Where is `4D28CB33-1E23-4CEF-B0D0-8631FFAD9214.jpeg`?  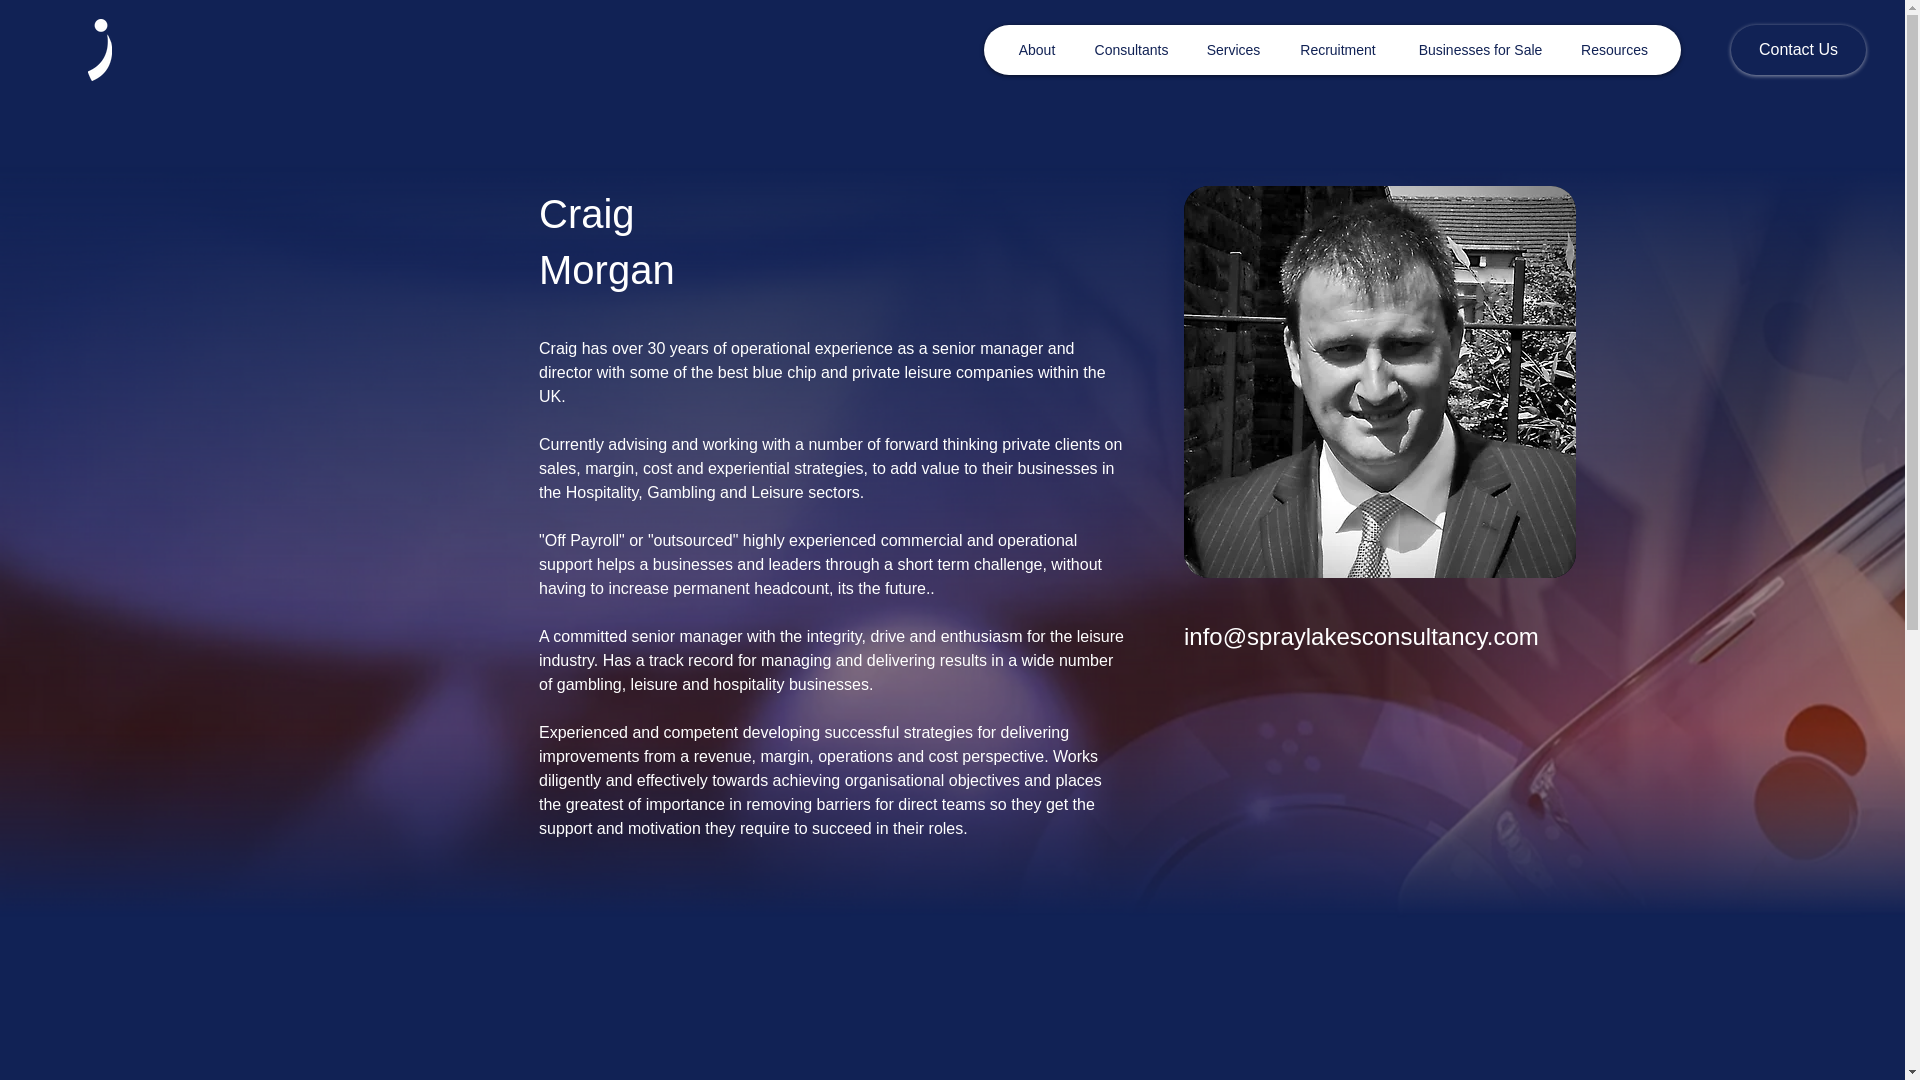
4D28CB33-1E23-4CEF-B0D0-8631FFAD9214.jpeg is located at coordinates (1380, 381).